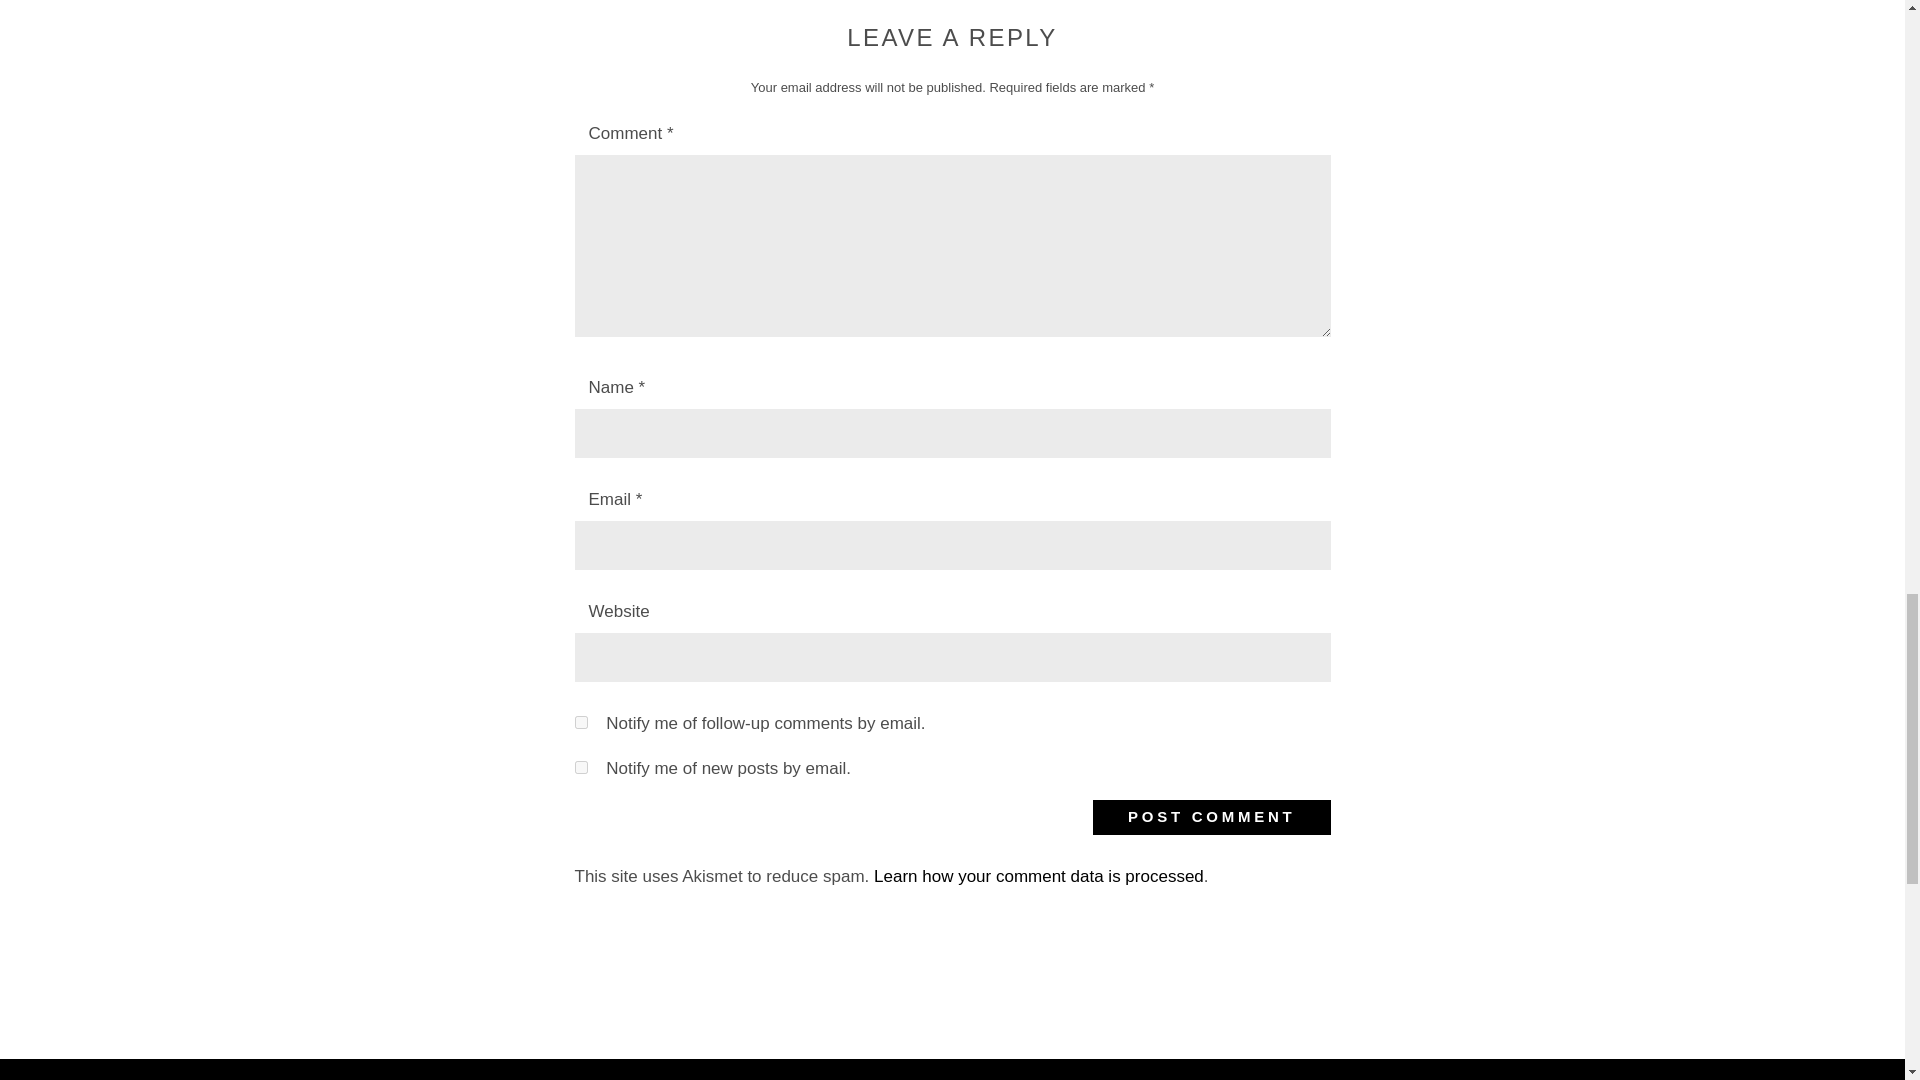 Image resolution: width=1920 pixels, height=1080 pixels. Describe the element at coordinates (580, 722) in the screenshot. I see `subscribe` at that location.